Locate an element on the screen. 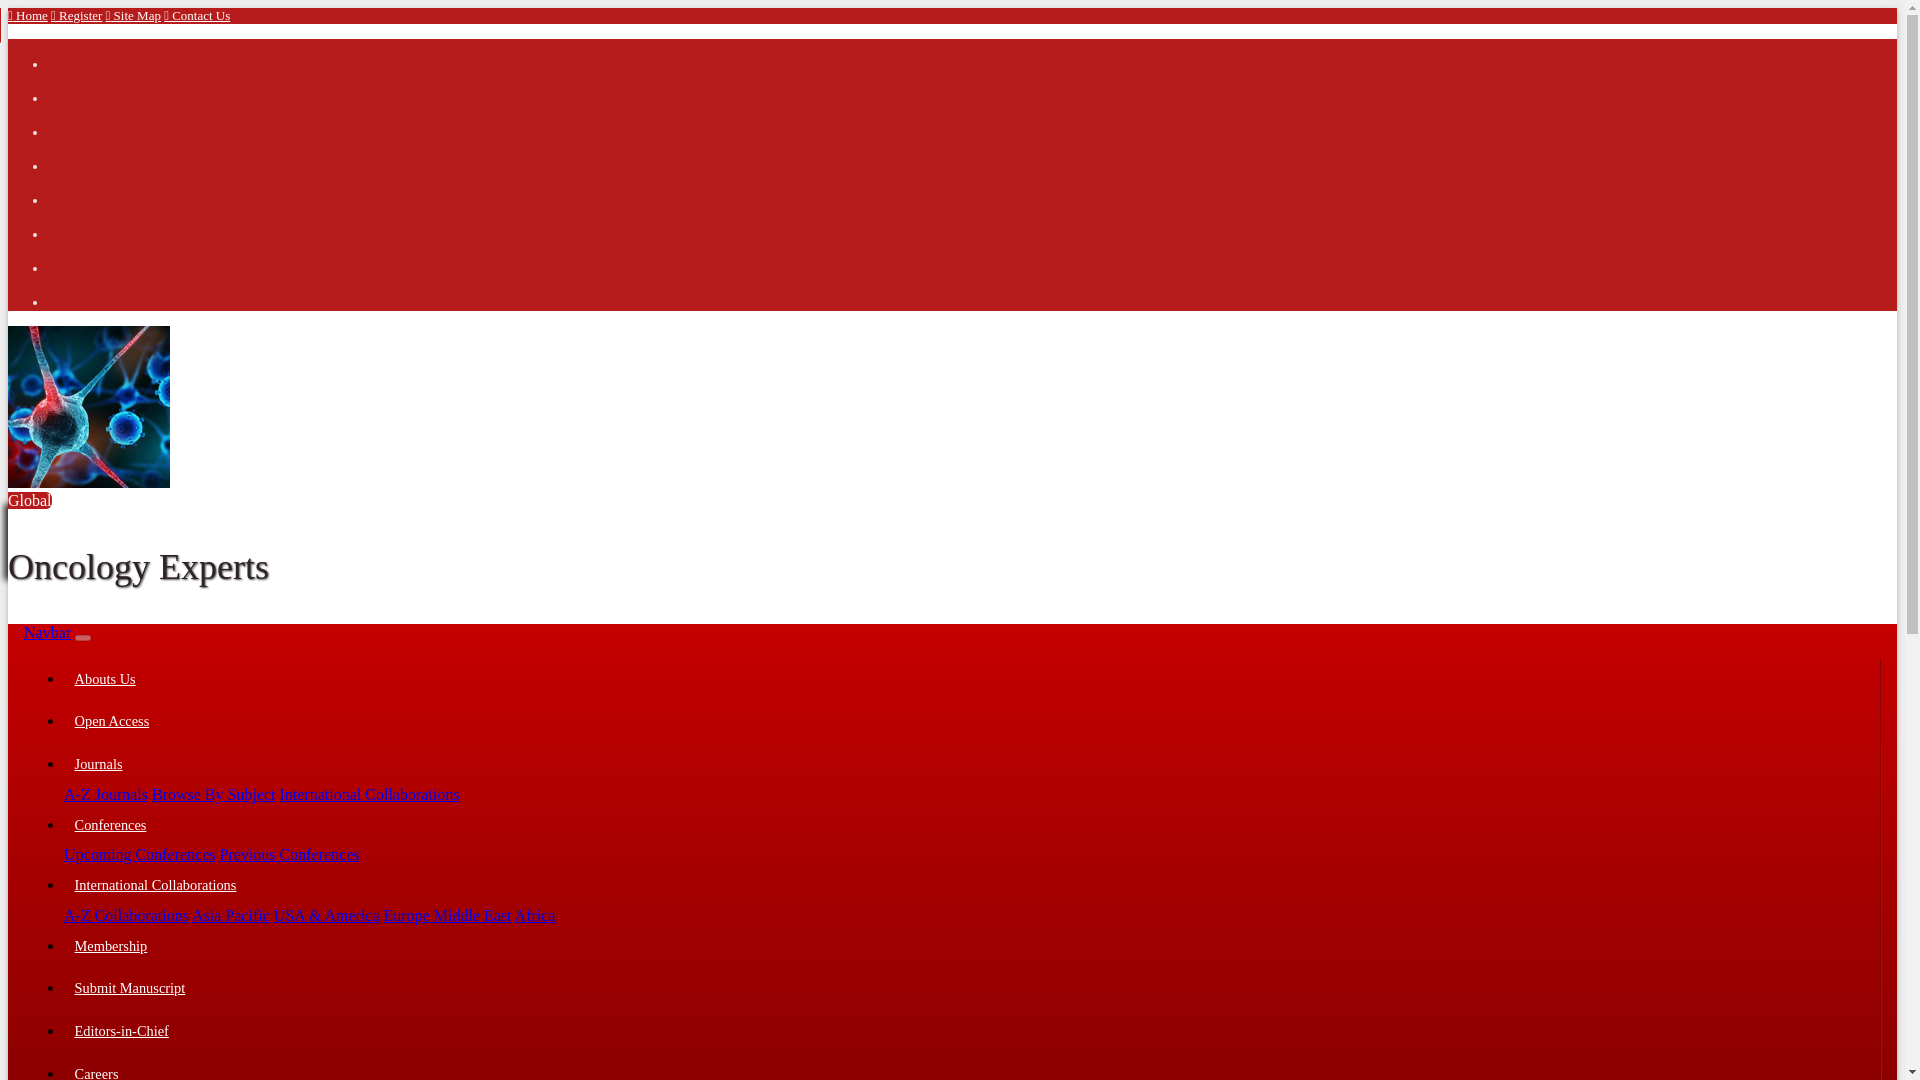 Image resolution: width=1920 pixels, height=1080 pixels. Editors-in-Chief is located at coordinates (971, 1031).